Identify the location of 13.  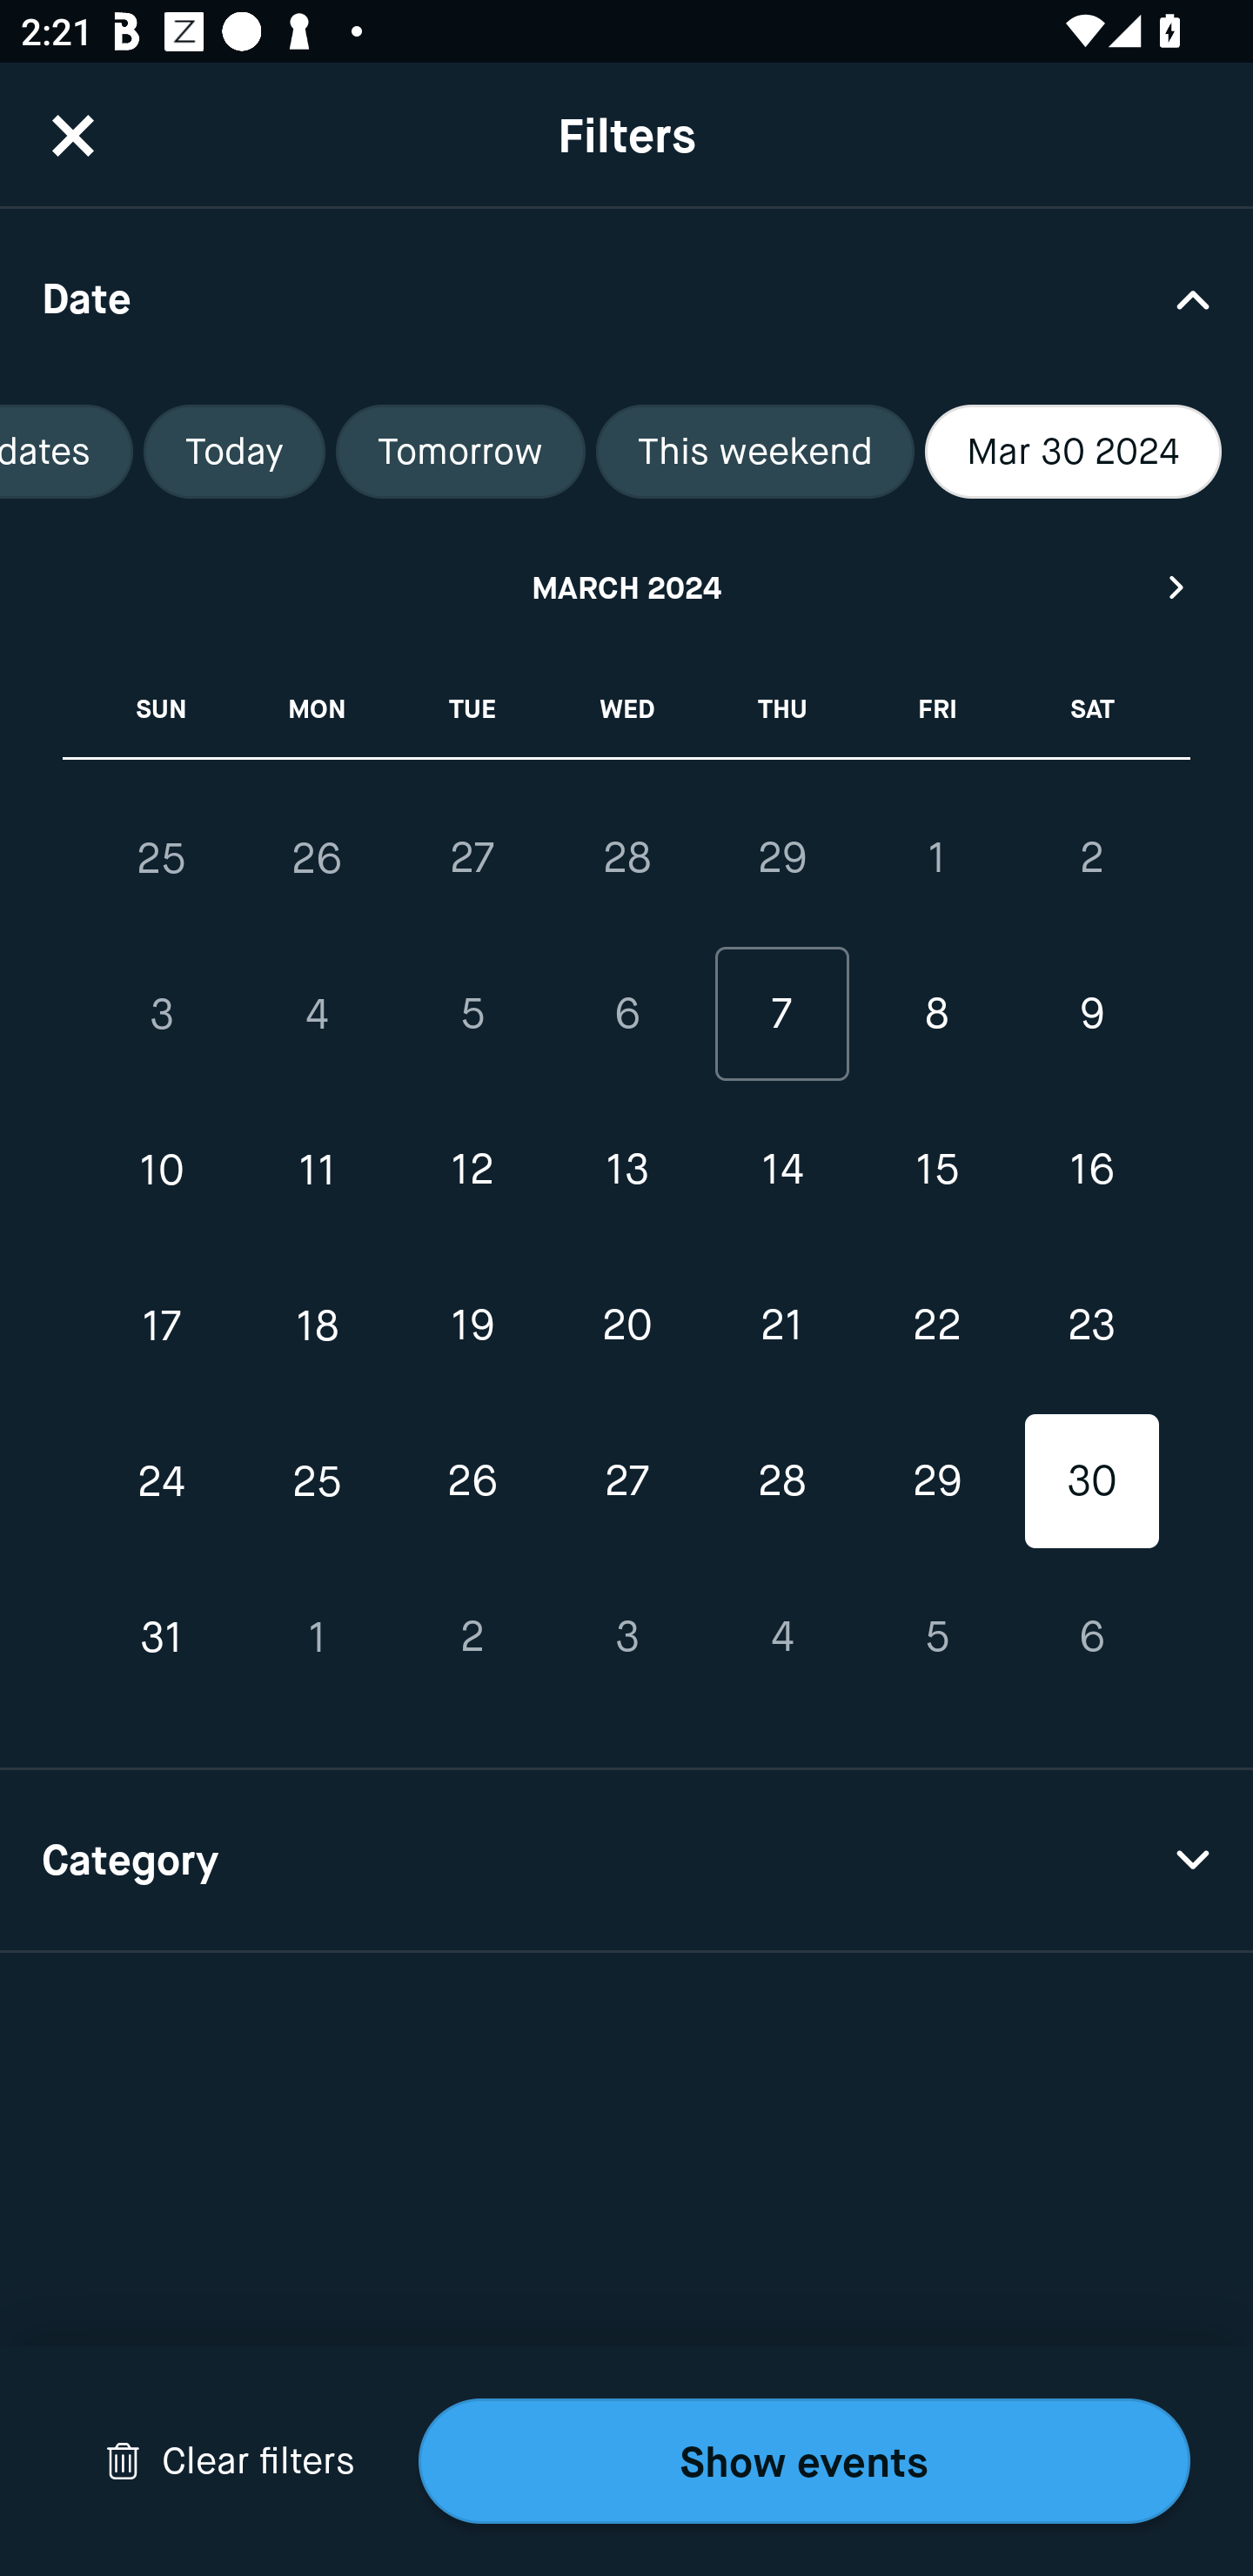
(626, 1170).